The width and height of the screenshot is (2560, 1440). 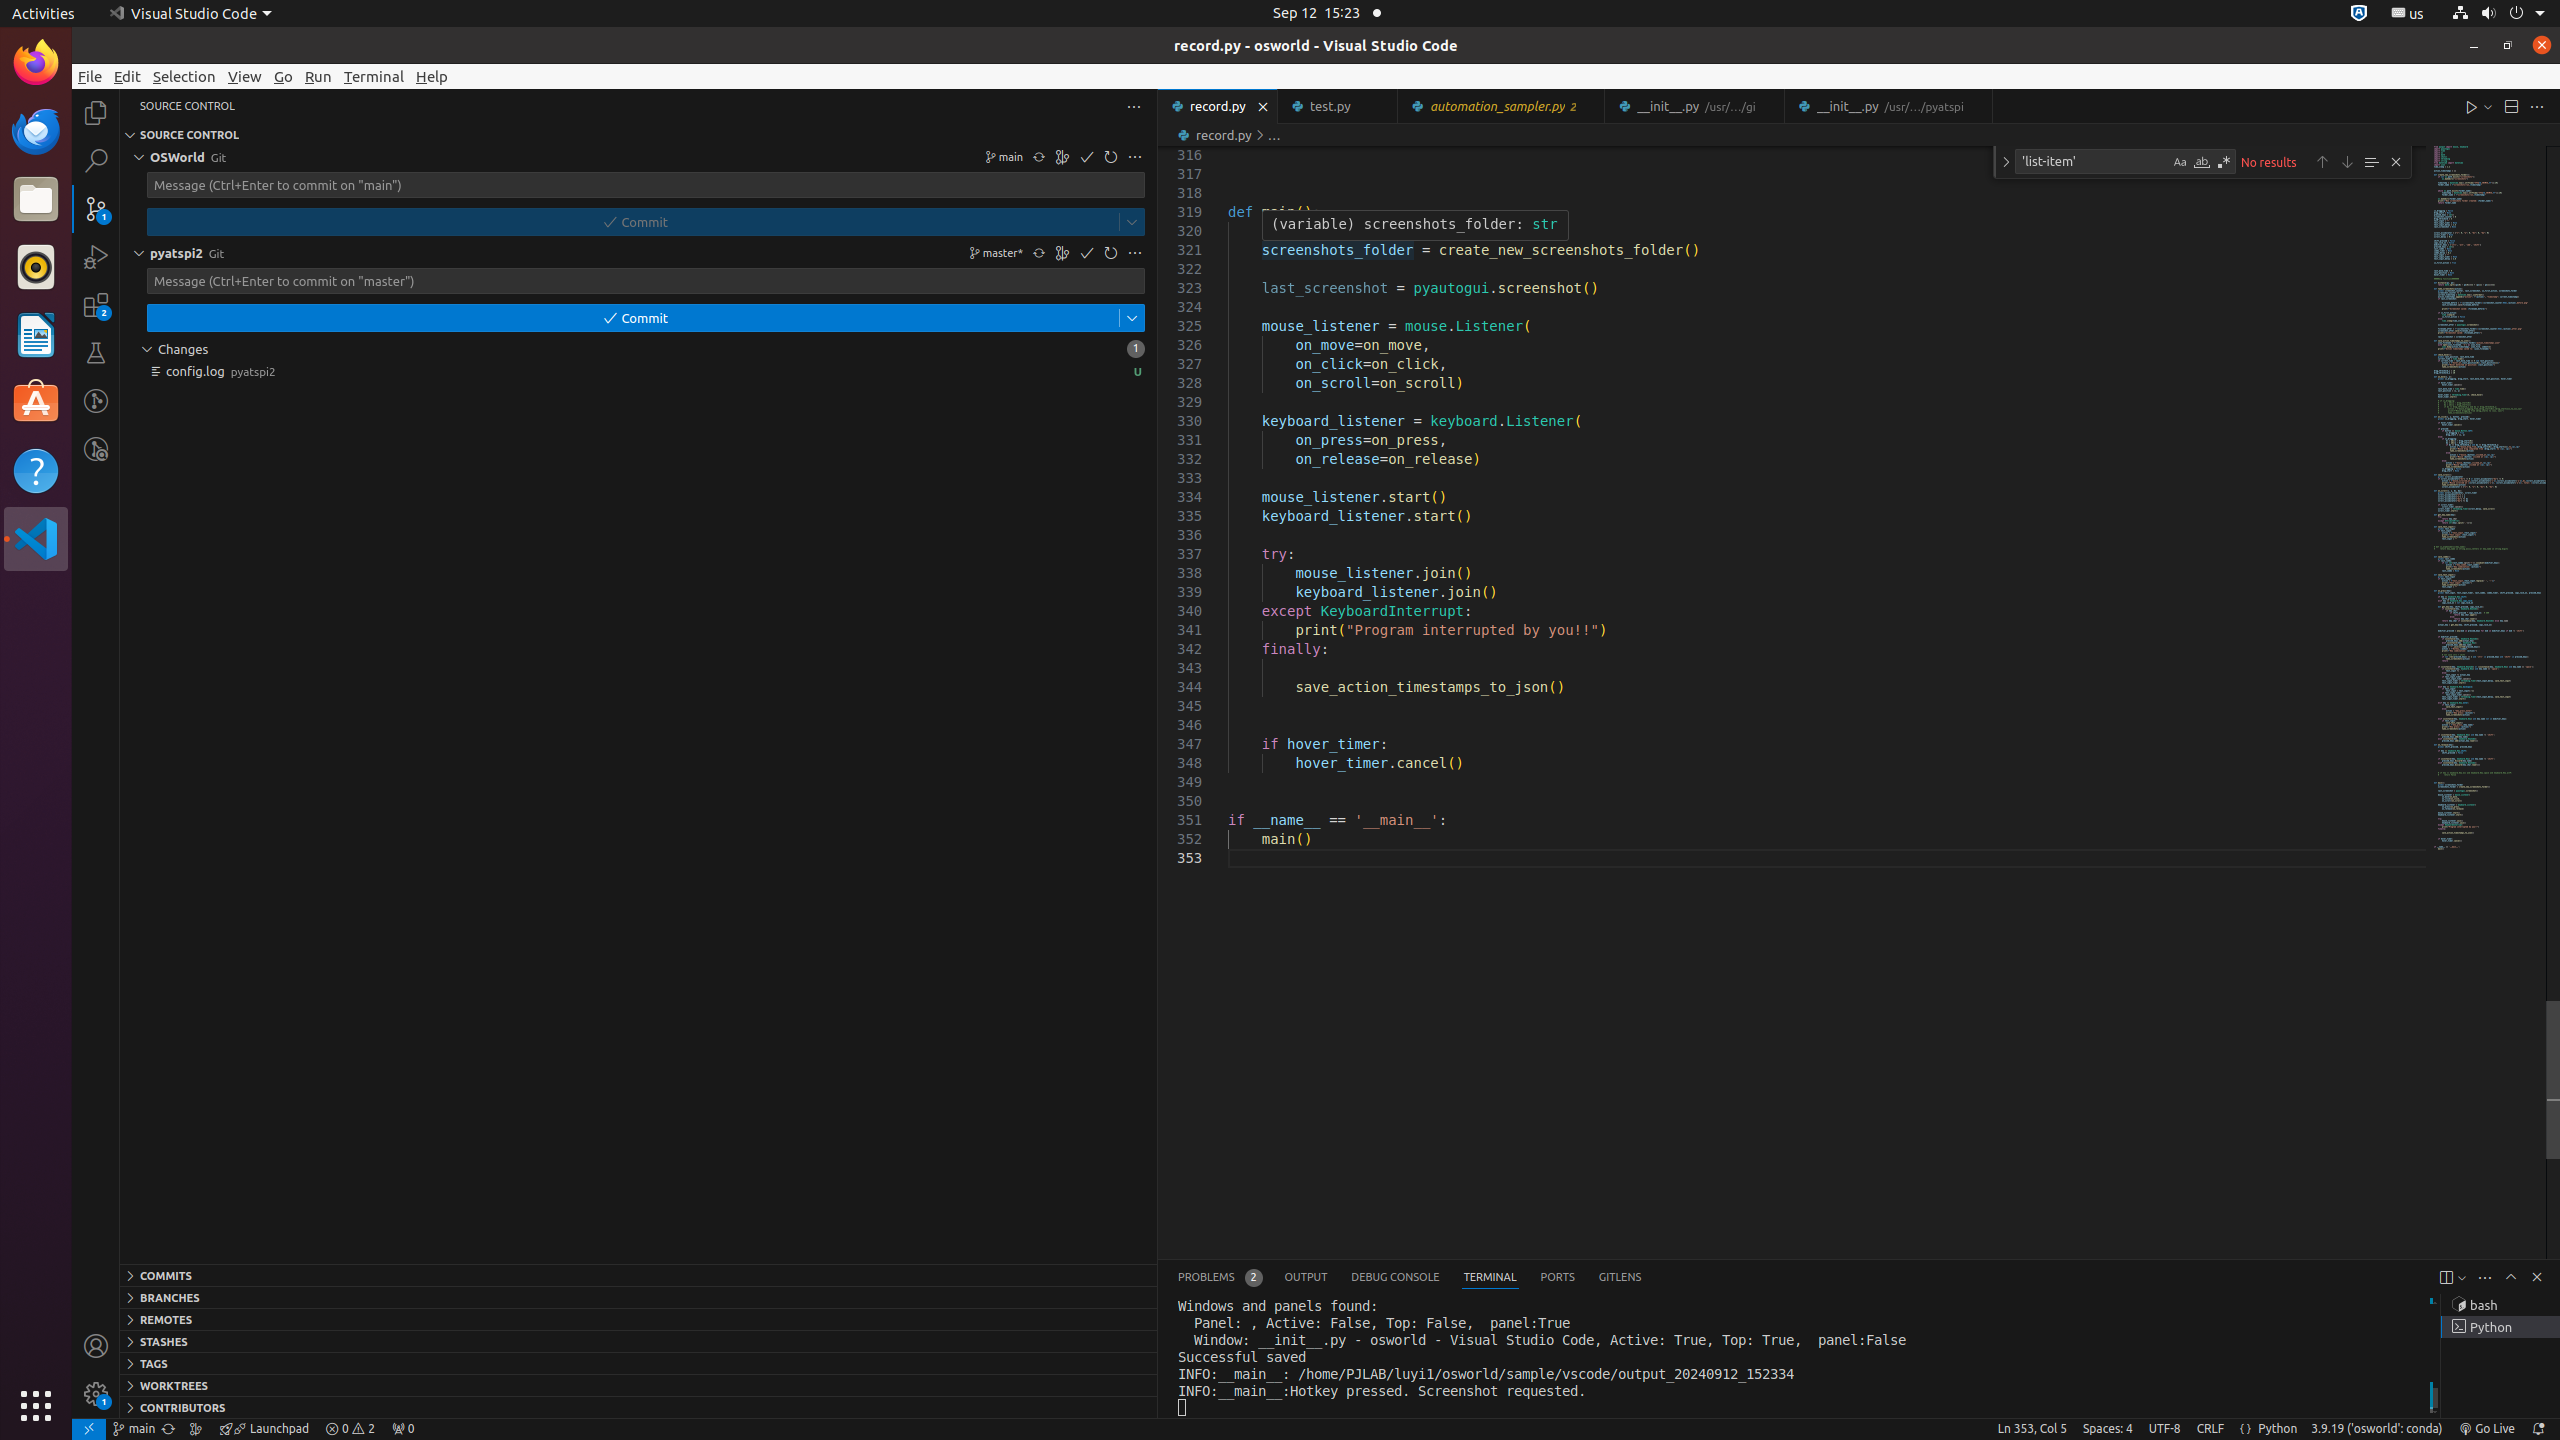 What do you see at coordinates (2371, 162) in the screenshot?
I see `Find in Selection (Alt+L)` at bounding box center [2371, 162].